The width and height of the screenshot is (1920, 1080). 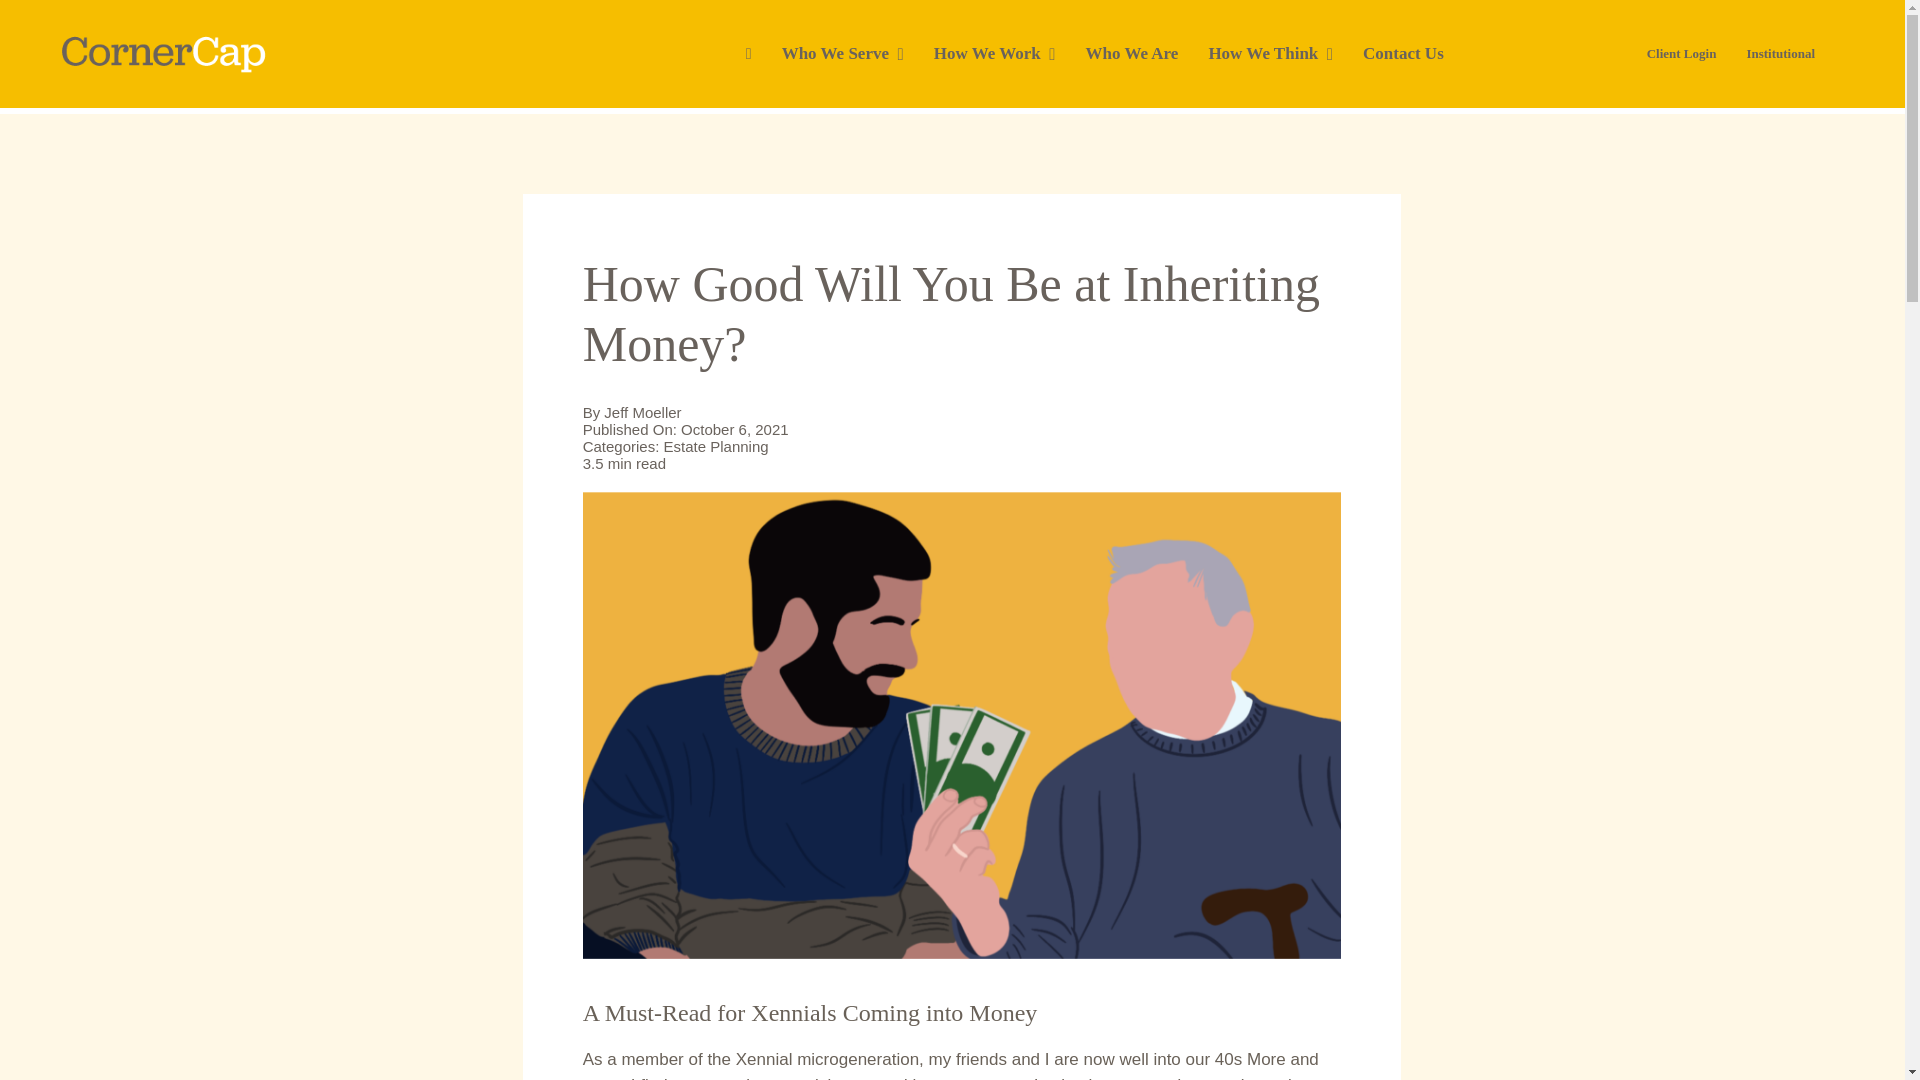 What do you see at coordinates (857, 54) in the screenshot?
I see `Who We Serve` at bounding box center [857, 54].